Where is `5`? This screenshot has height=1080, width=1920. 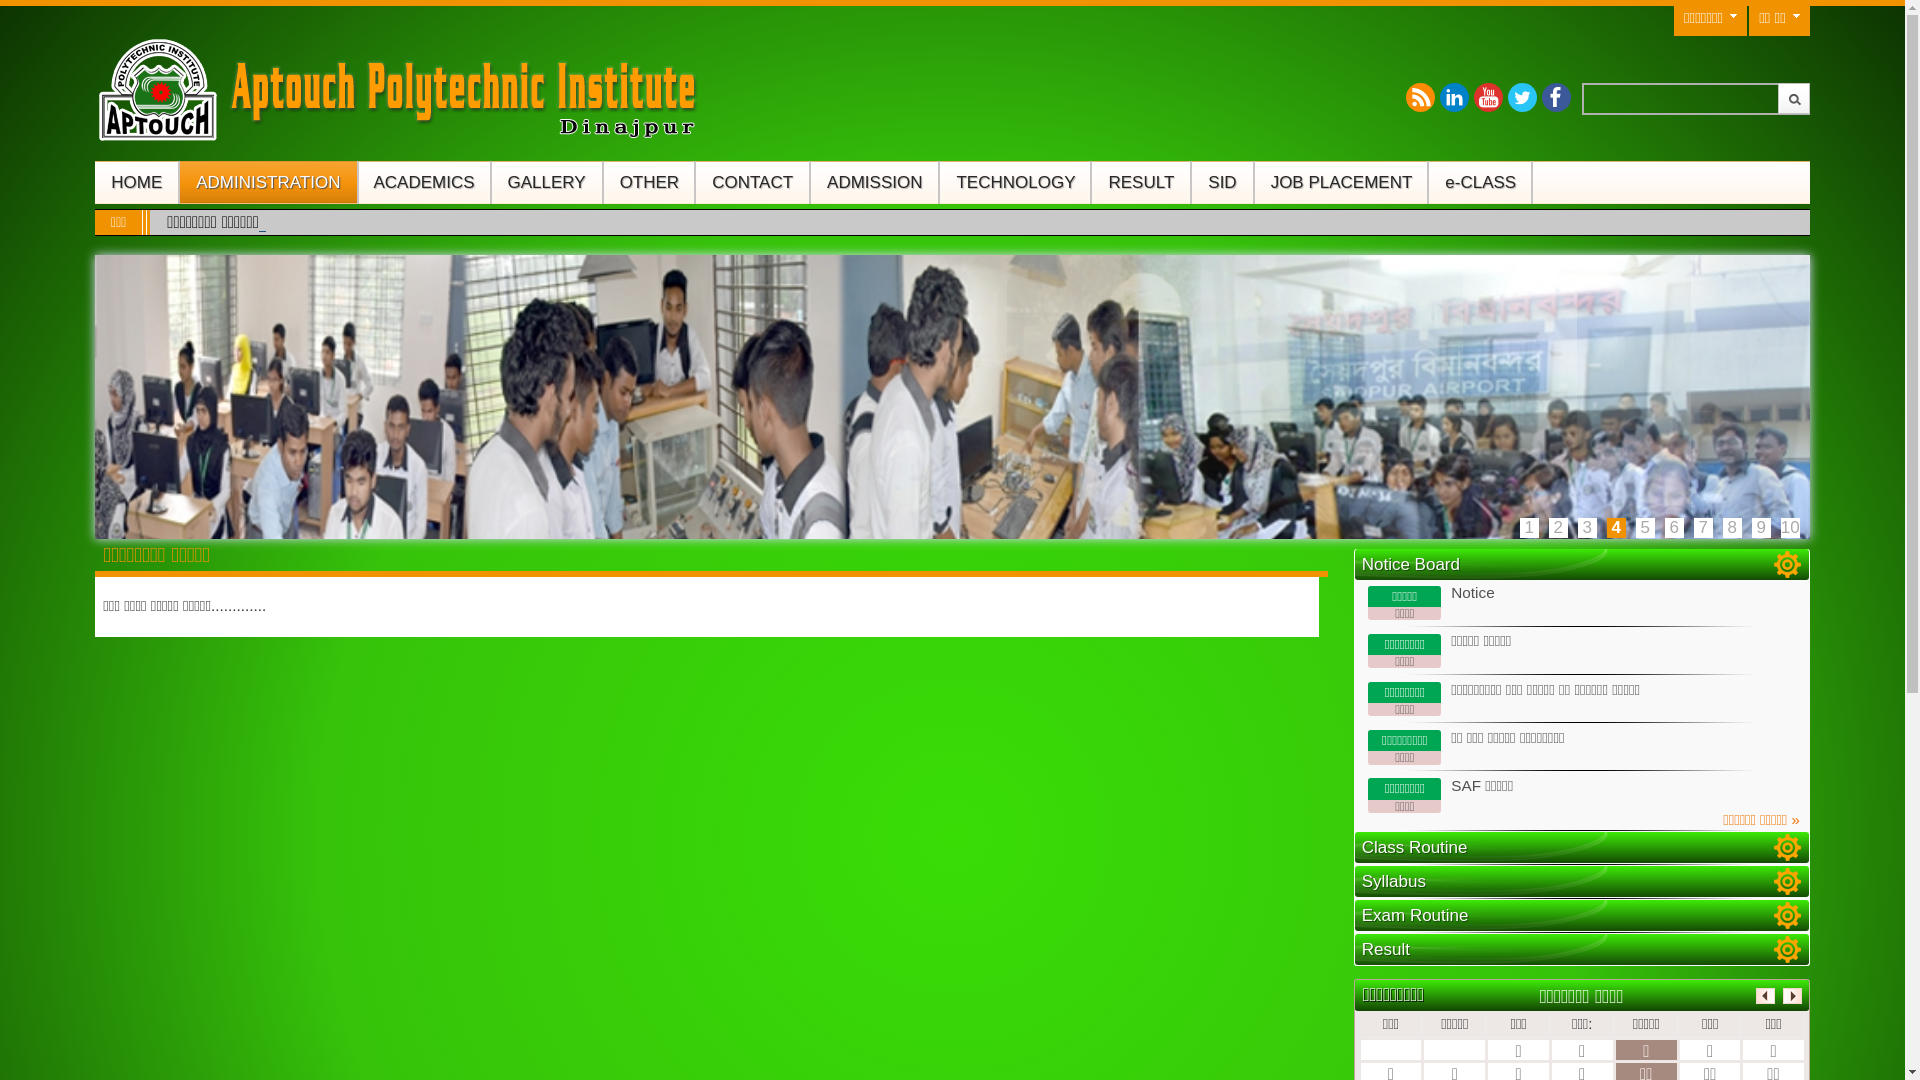 5 is located at coordinates (1646, 528).